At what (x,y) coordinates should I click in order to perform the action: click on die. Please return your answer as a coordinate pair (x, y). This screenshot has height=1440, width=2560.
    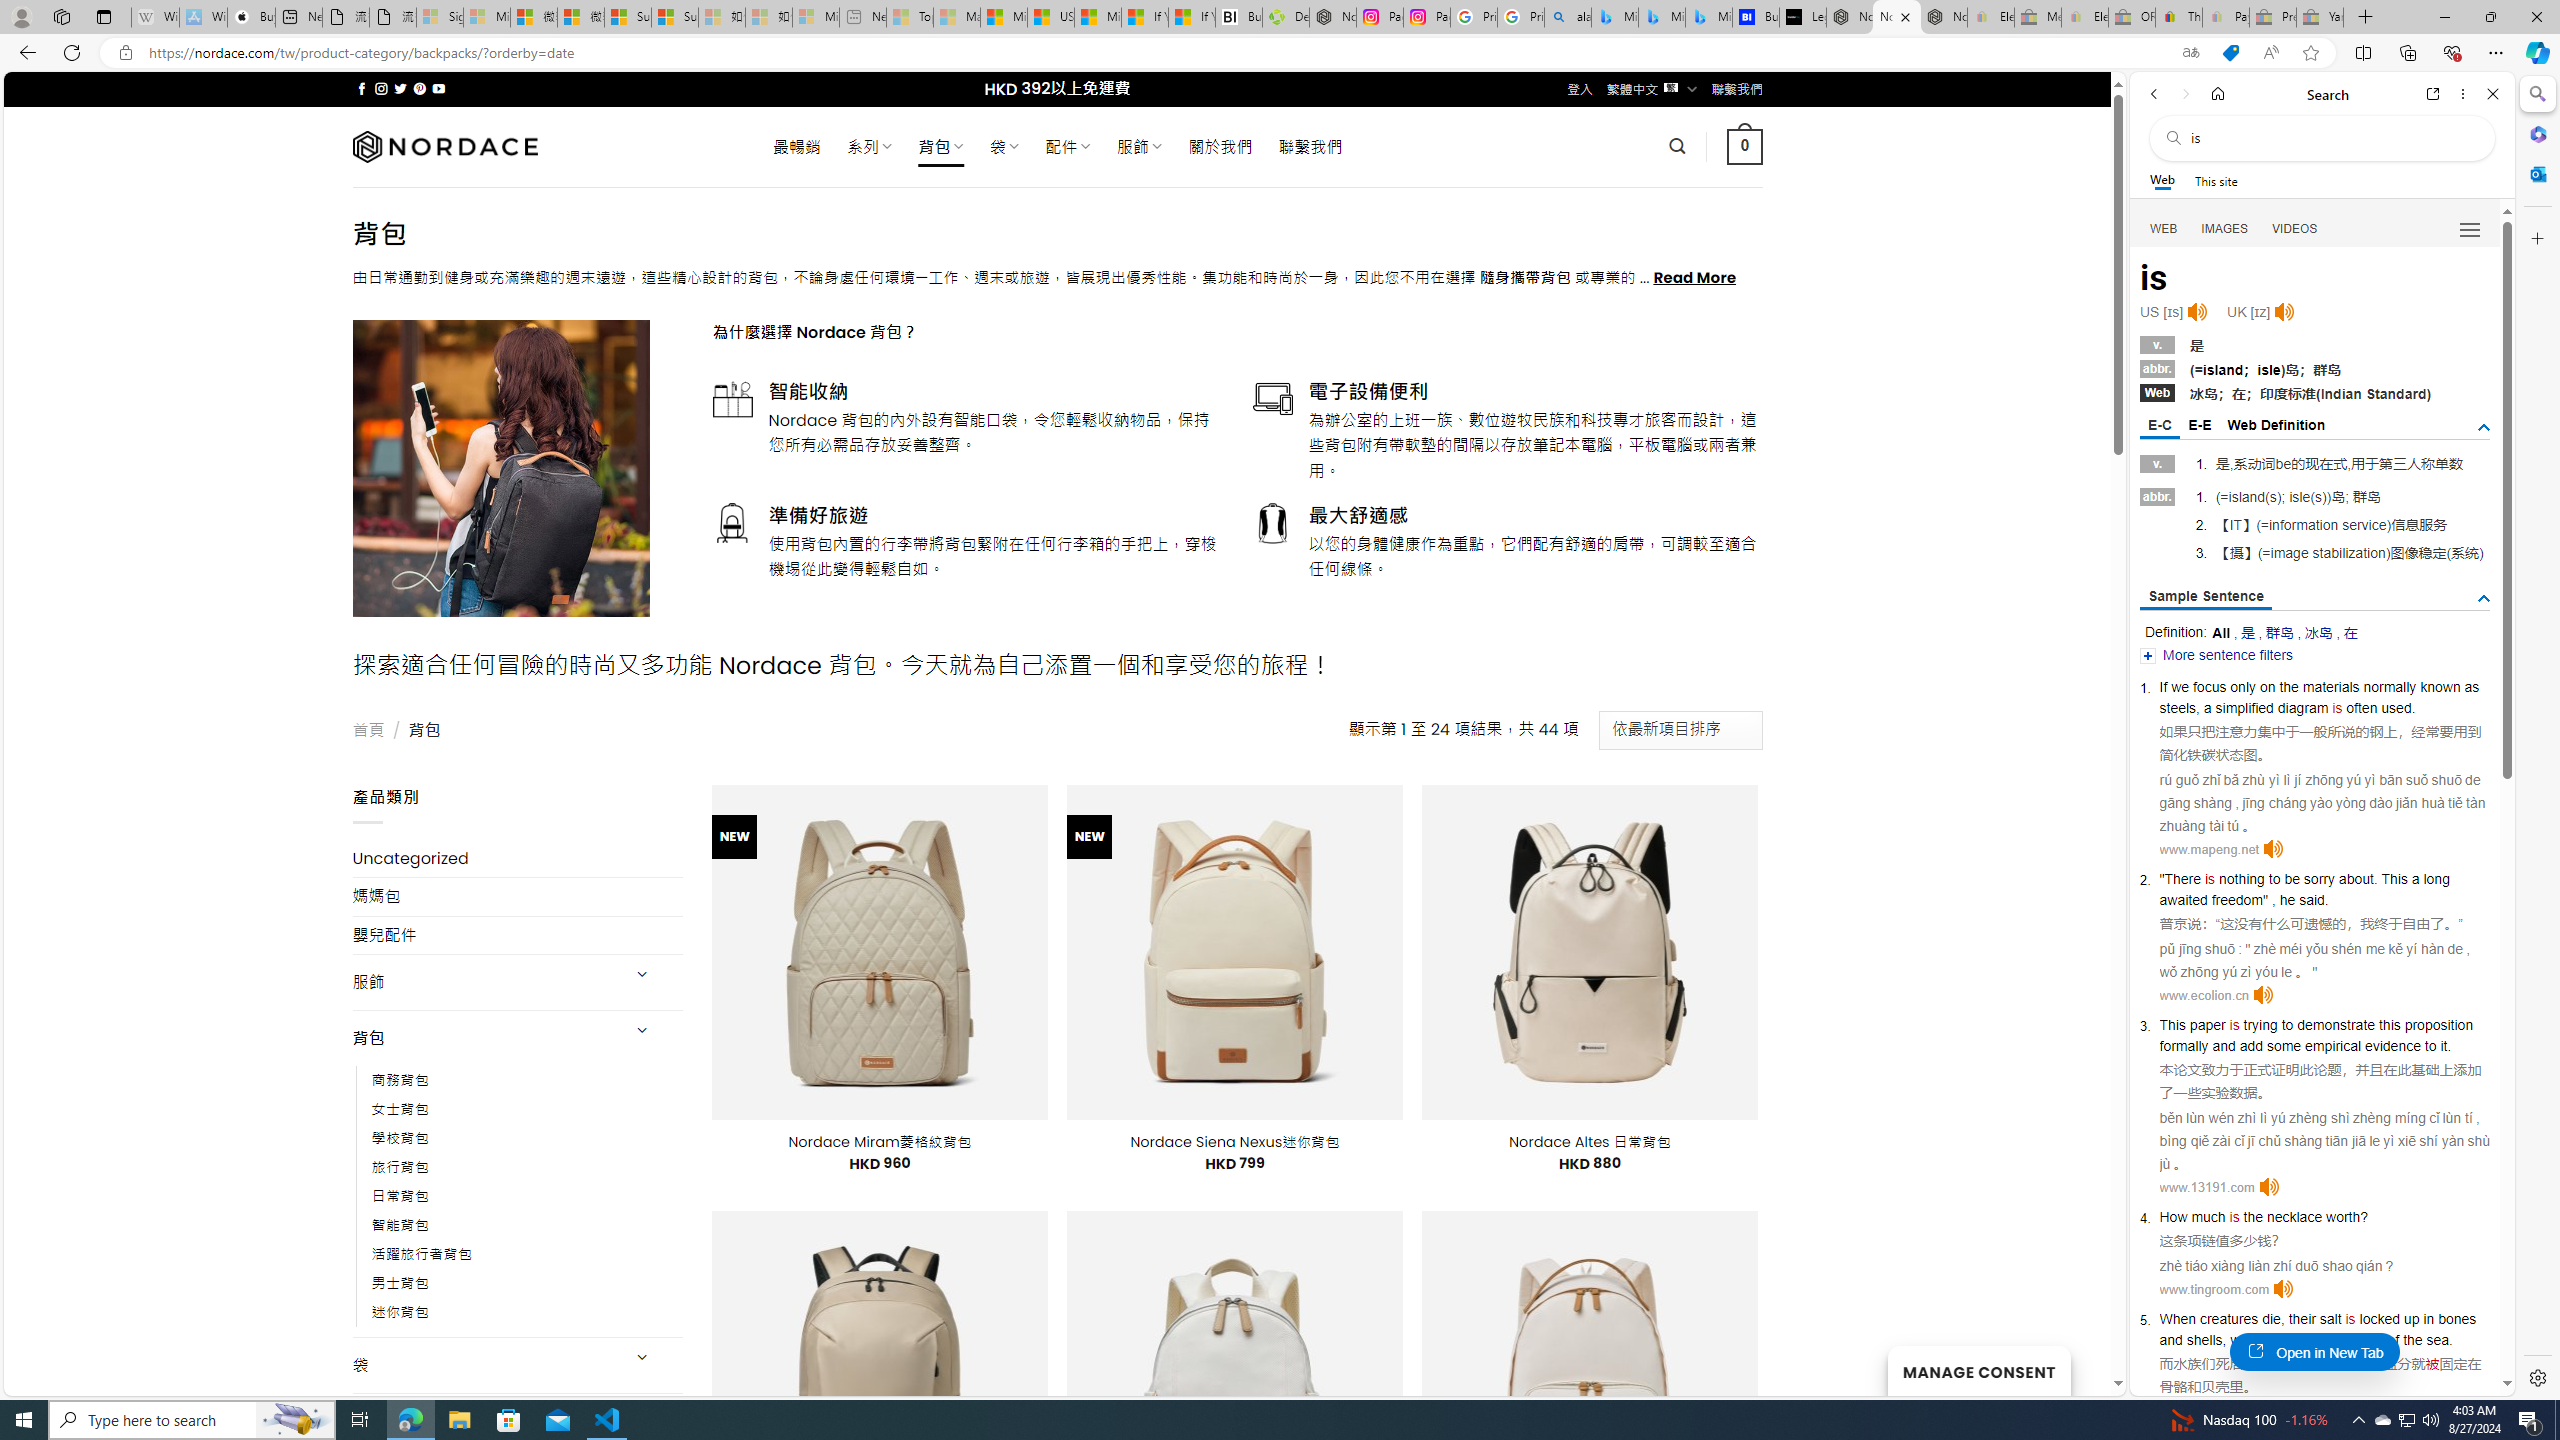
    Looking at the image, I should click on (2272, 1318).